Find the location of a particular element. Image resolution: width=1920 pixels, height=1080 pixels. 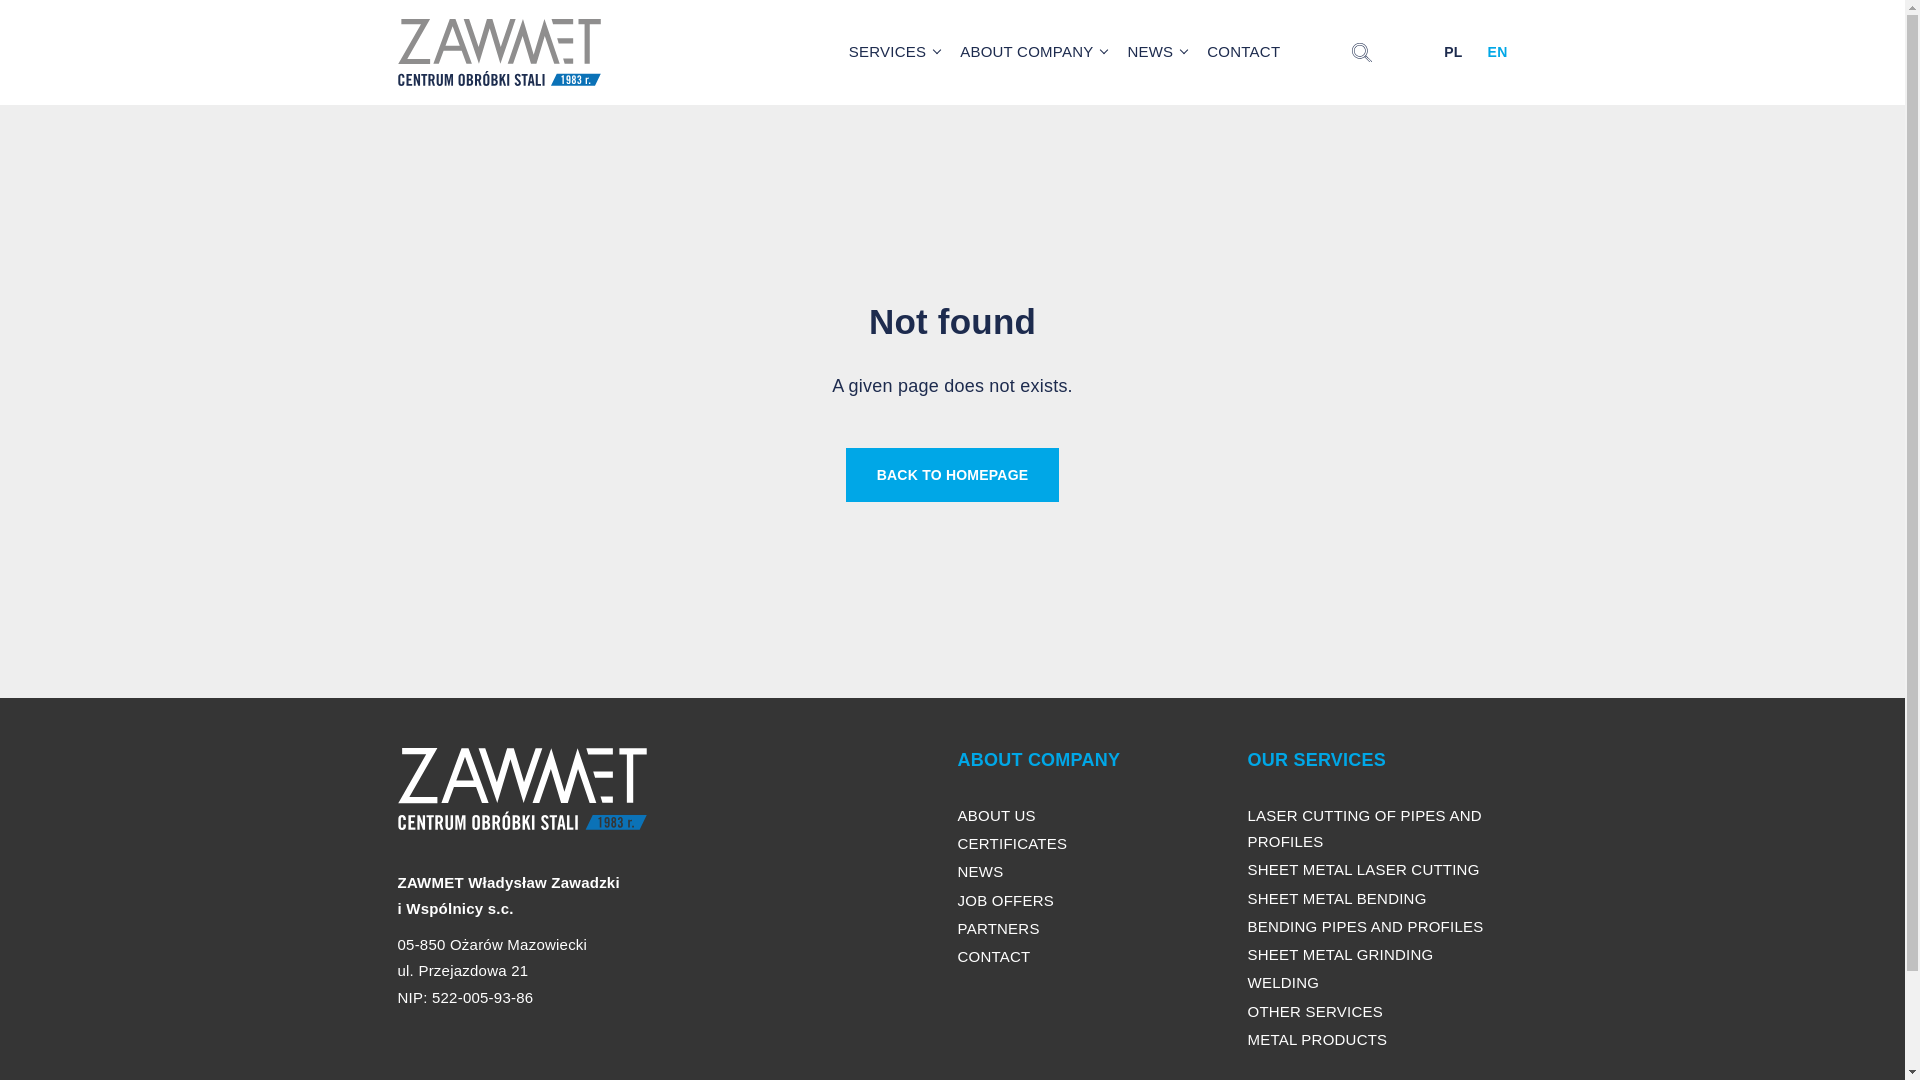

NEWS is located at coordinates (981, 871).